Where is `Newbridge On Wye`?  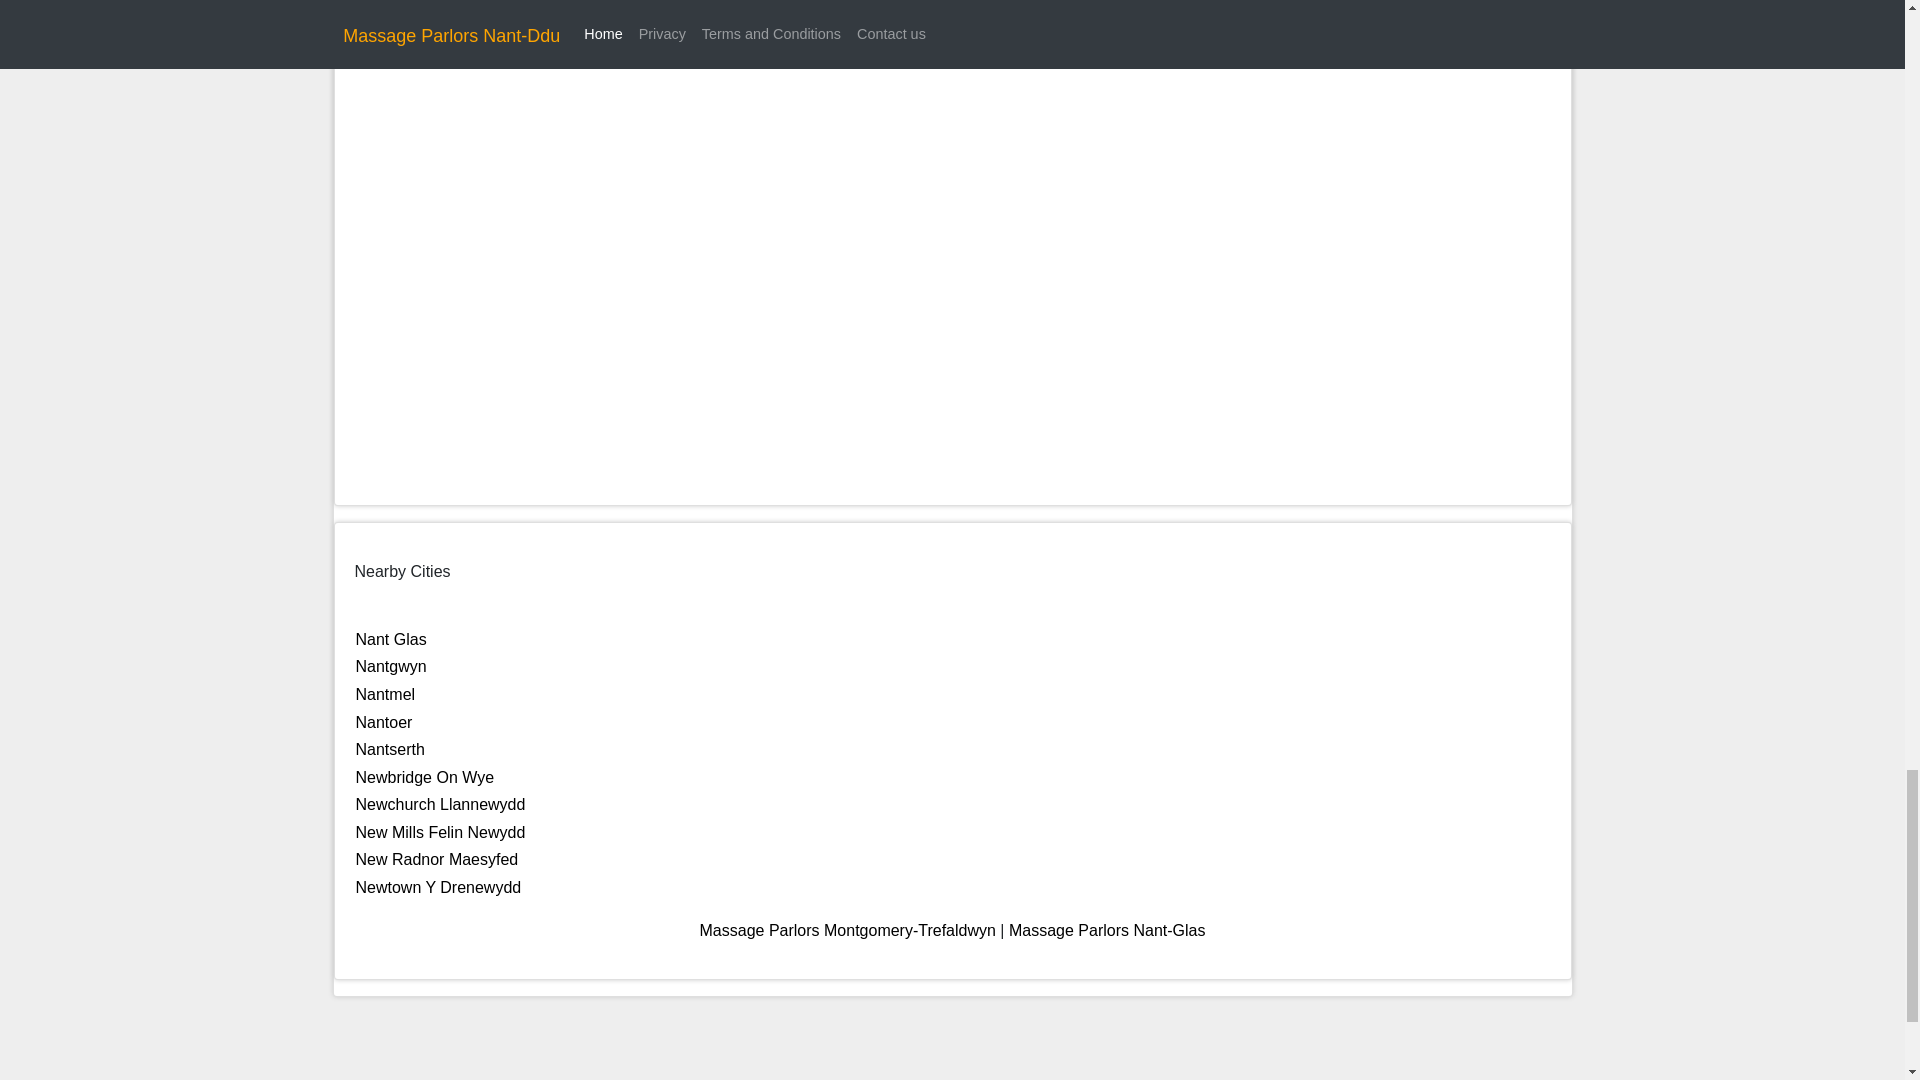
Newbridge On Wye is located at coordinates (425, 777).